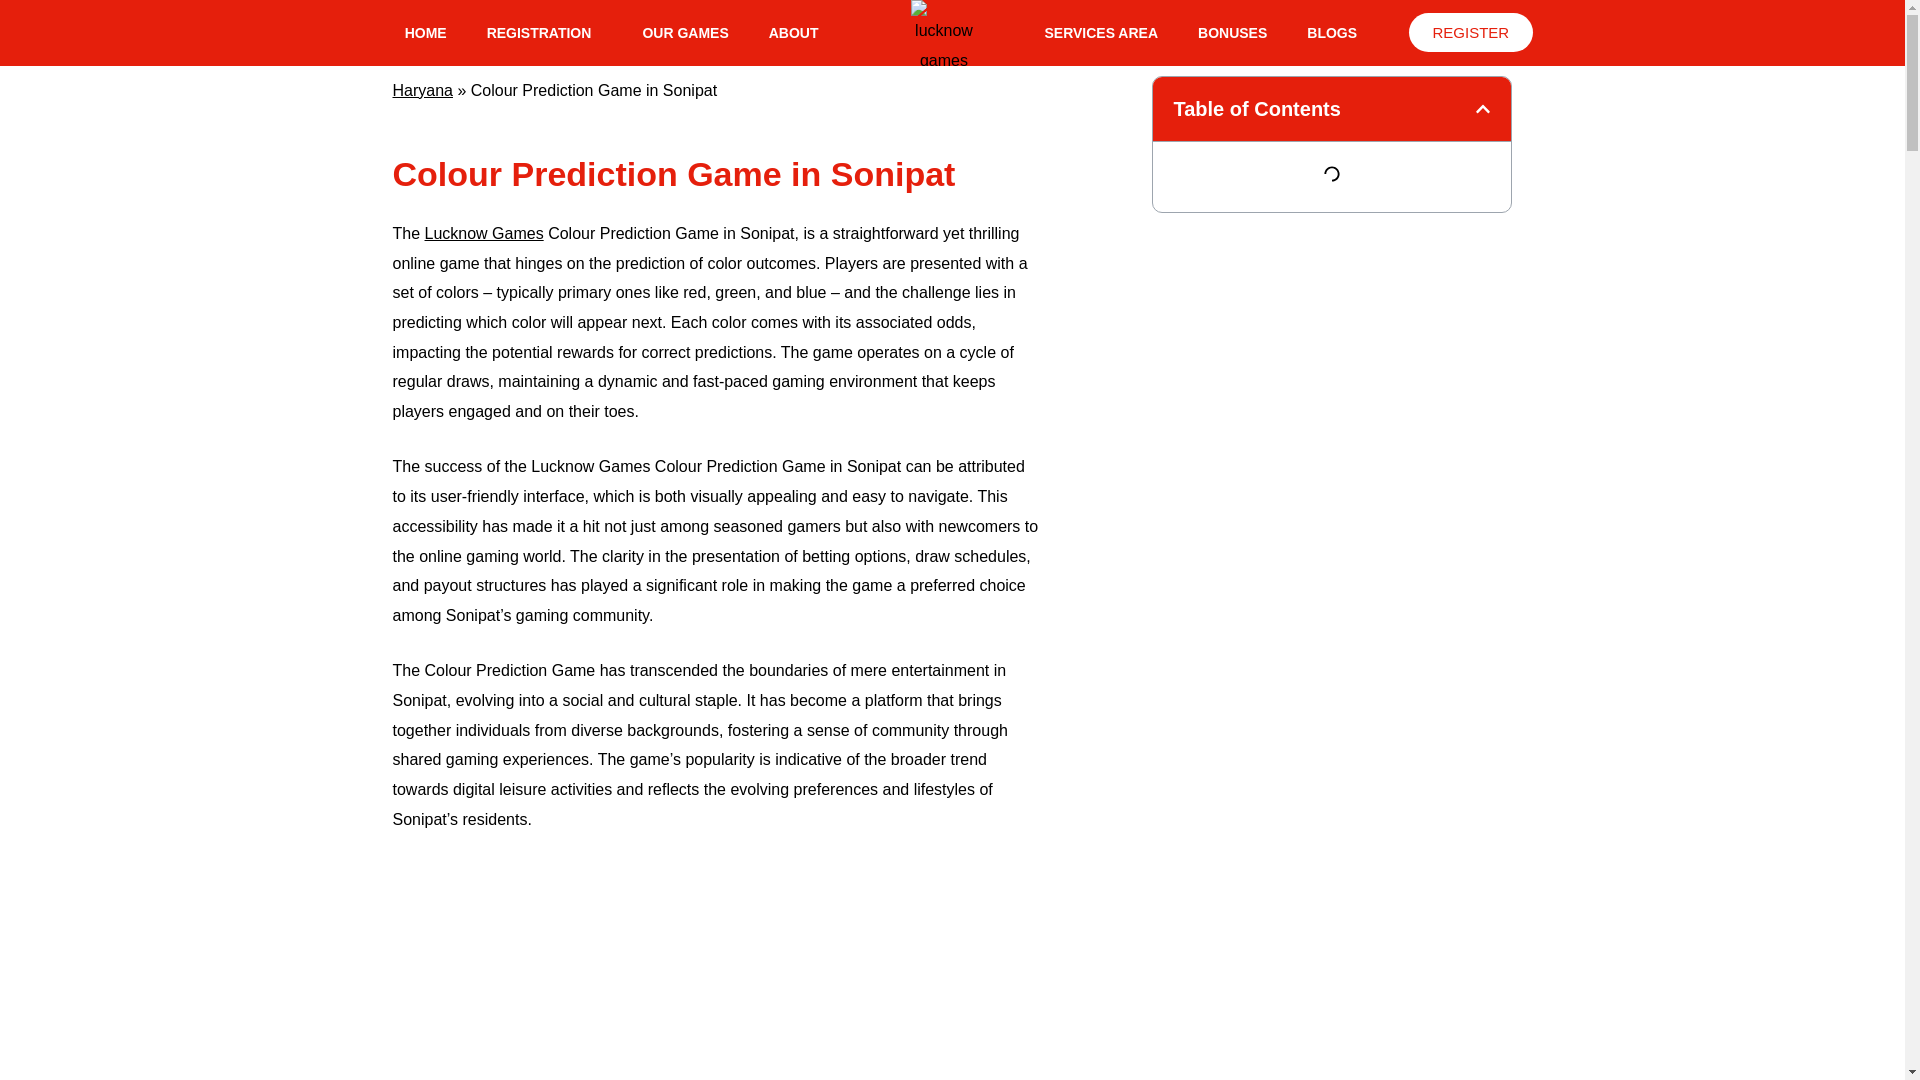 This screenshot has height=1080, width=1920. Describe the element at coordinates (1331, 32) in the screenshot. I see `BLOGS` at that location.